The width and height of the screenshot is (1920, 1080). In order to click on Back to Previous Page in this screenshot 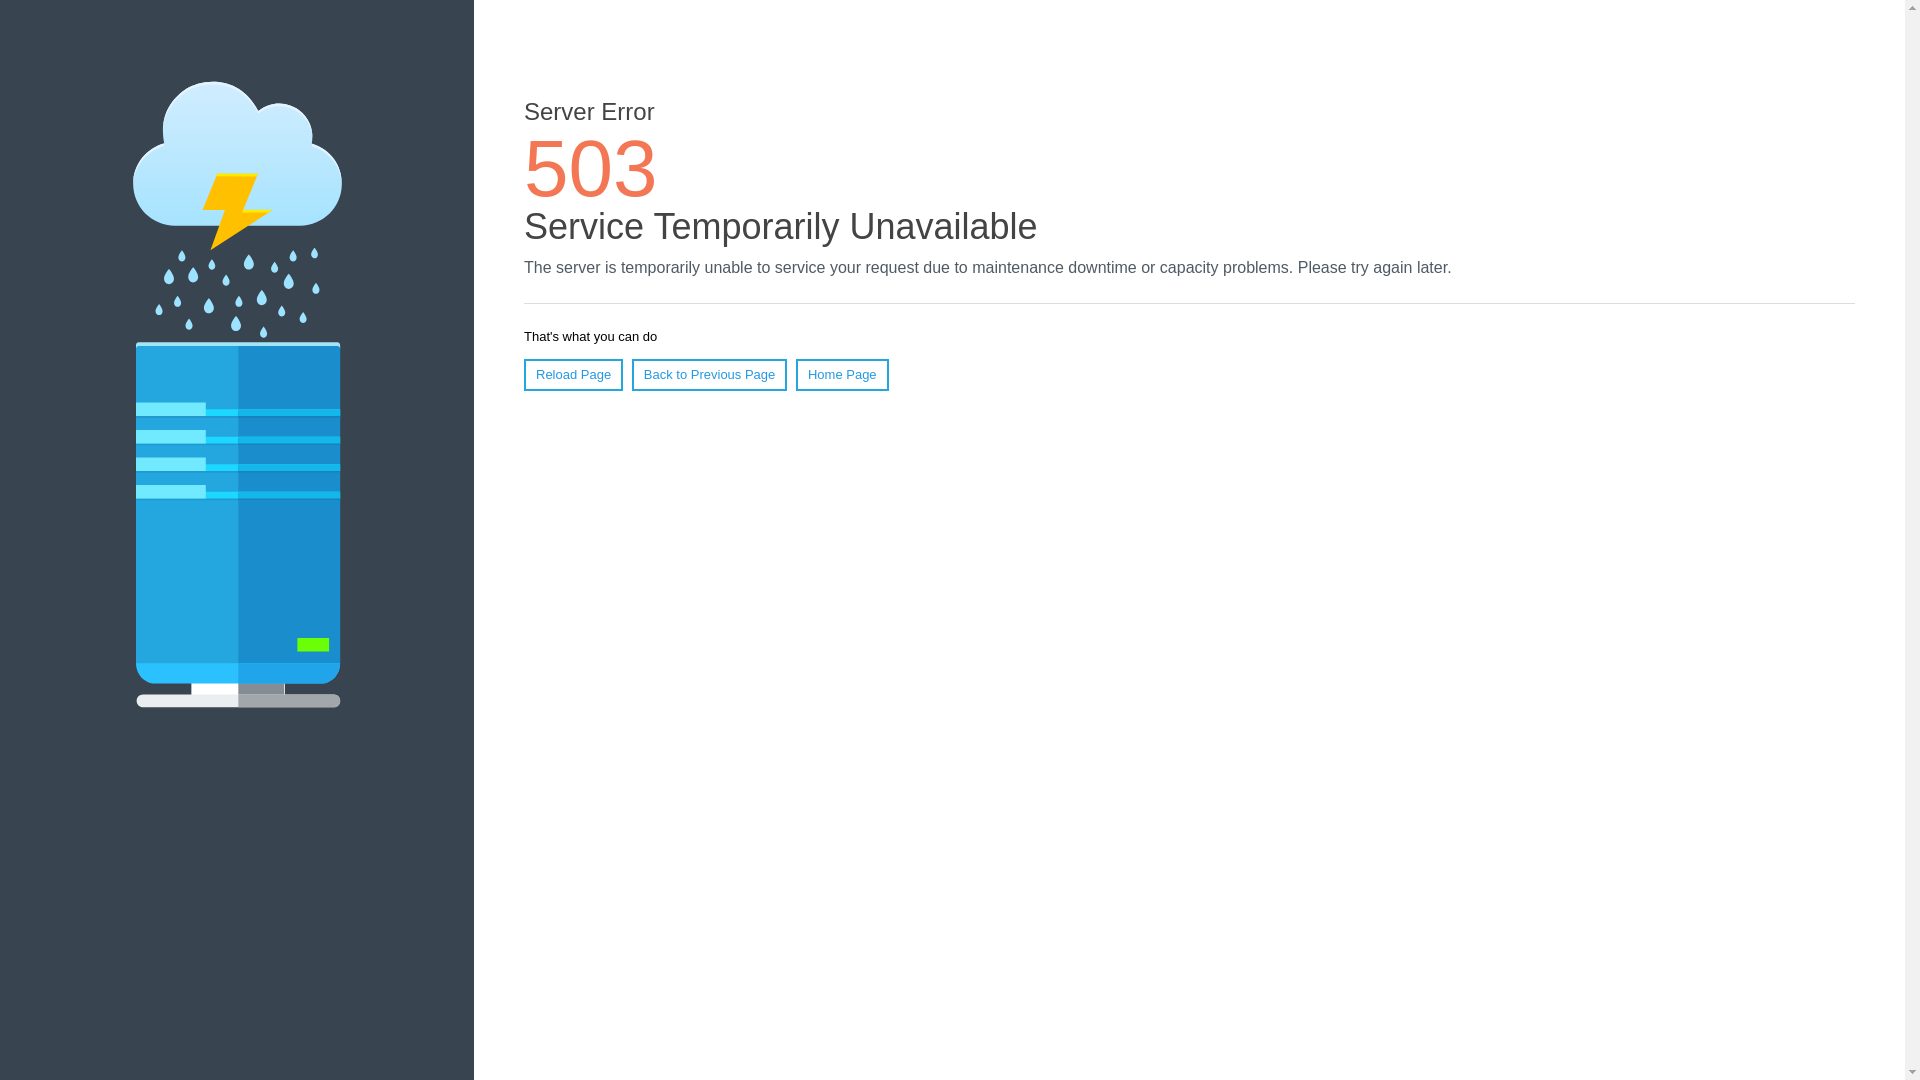, I will do `click(709, 374)`.